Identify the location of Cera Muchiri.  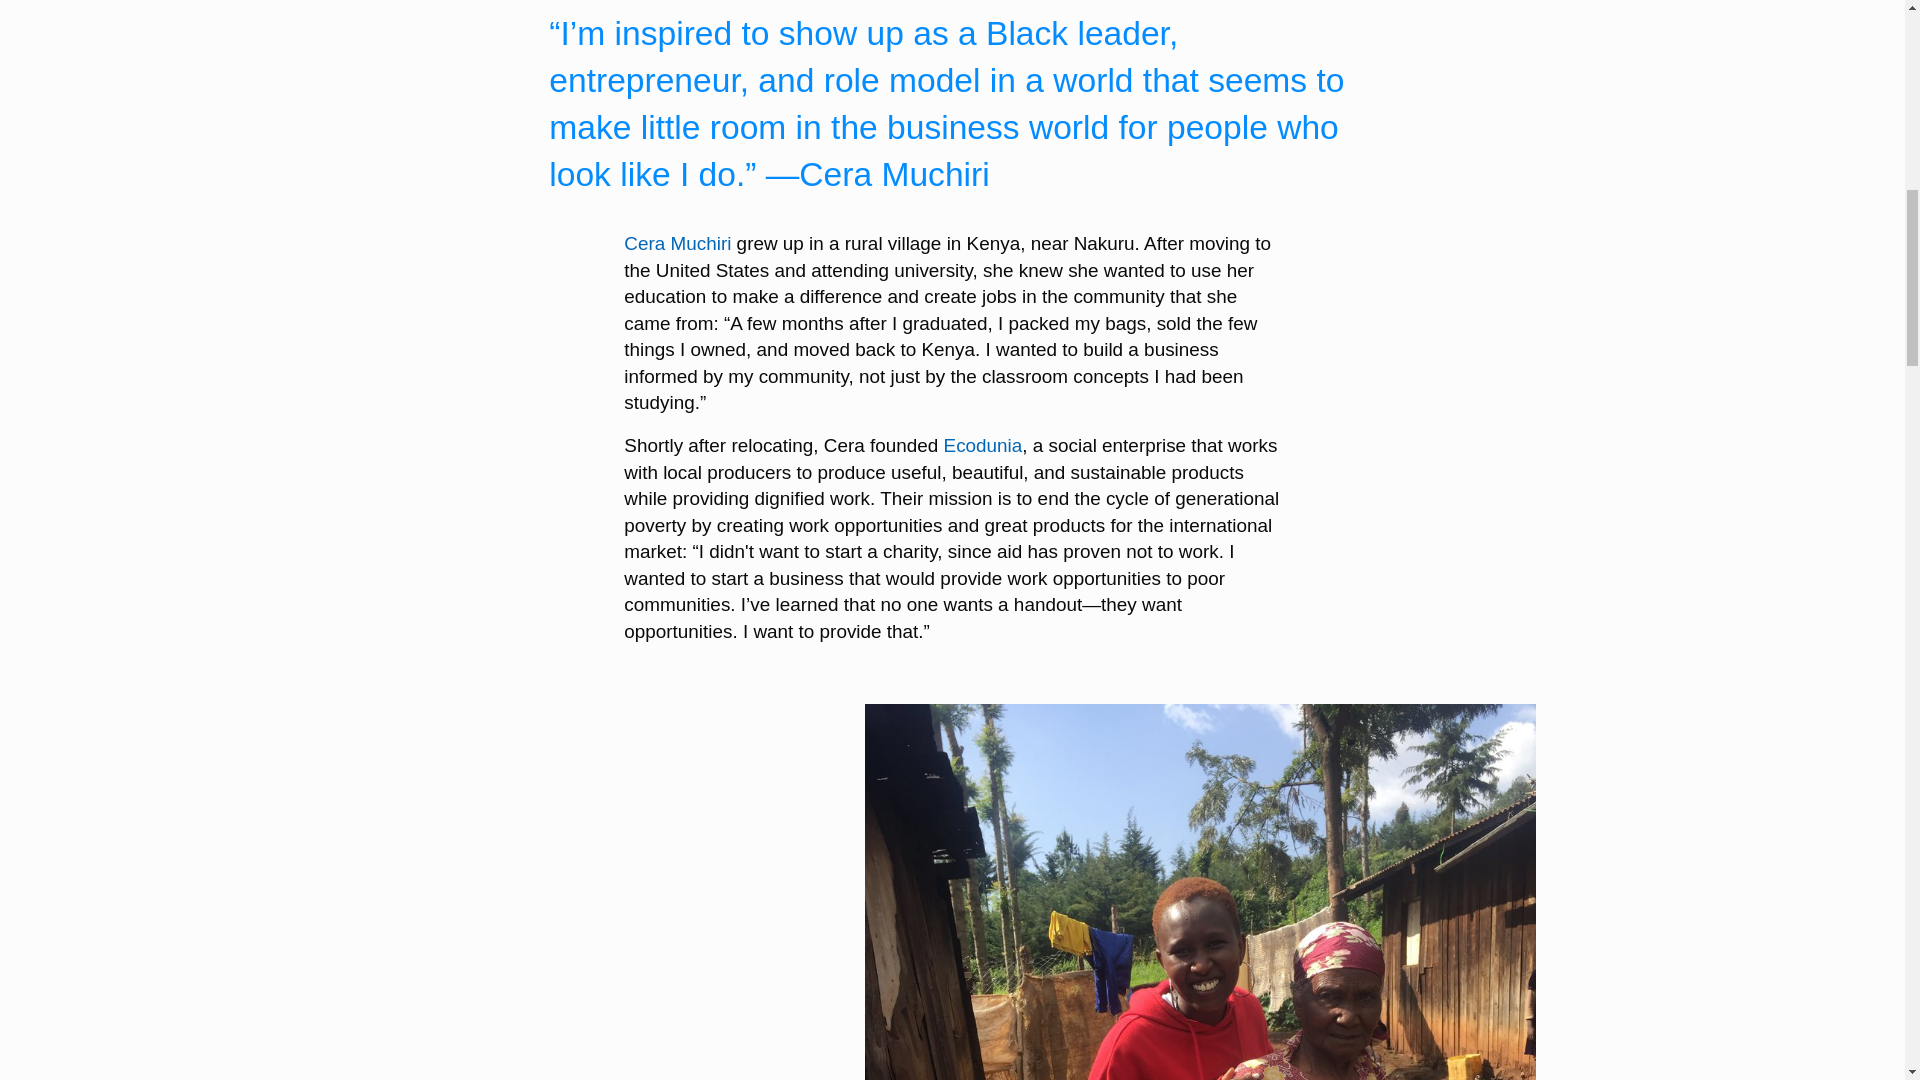
(678, 243).